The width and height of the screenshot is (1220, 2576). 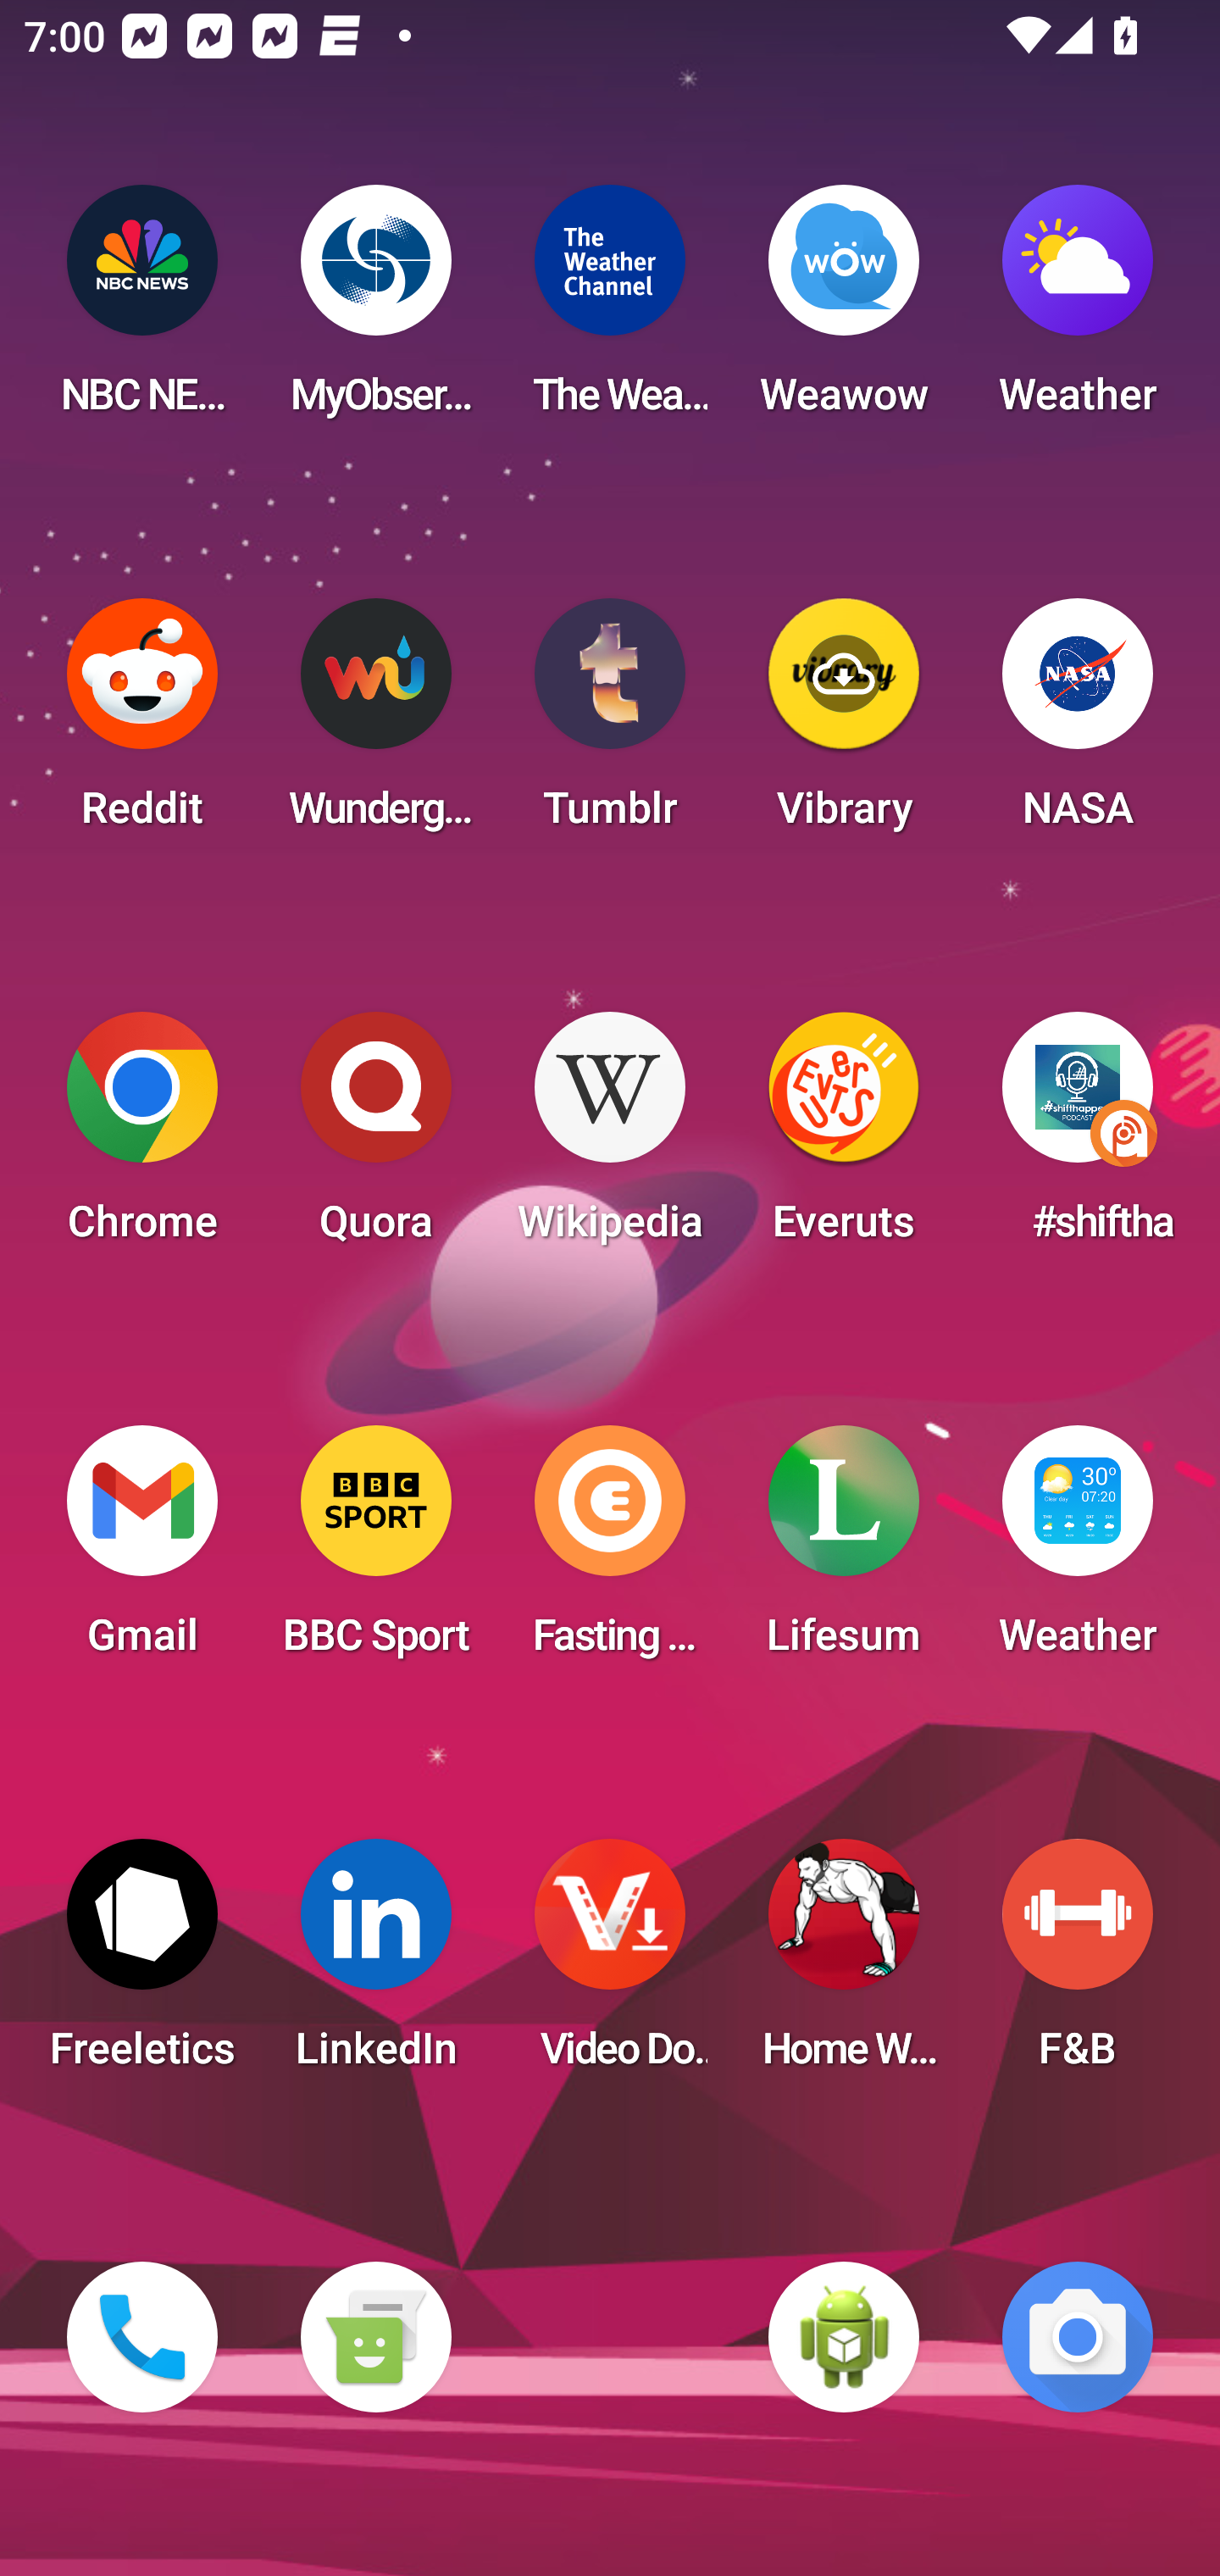 I want to click on Home Workout, so click(x=844, y=1964).